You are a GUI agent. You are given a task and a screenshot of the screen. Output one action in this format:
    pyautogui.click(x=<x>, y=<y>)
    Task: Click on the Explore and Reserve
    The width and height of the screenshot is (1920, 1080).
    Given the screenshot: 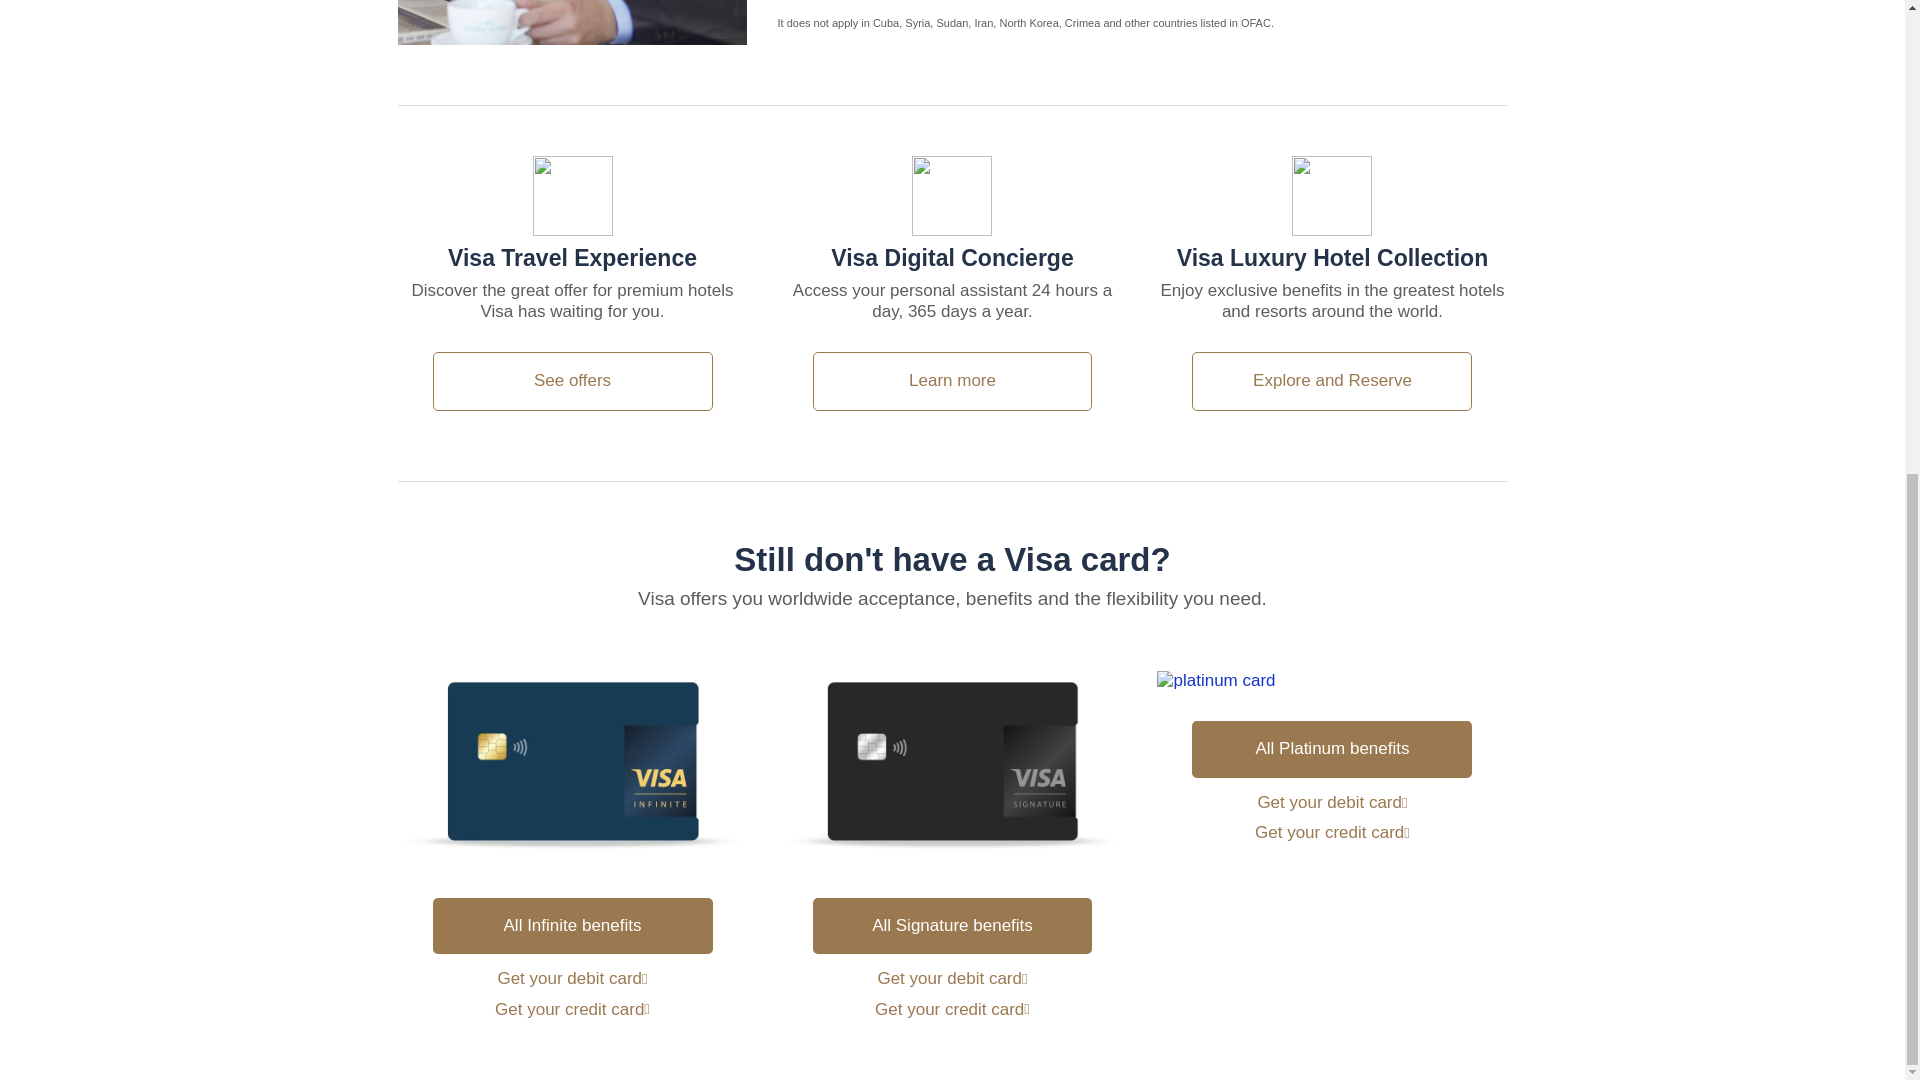 What is the action you would take?
    pyautogui.click(x=1332, y=380)
    